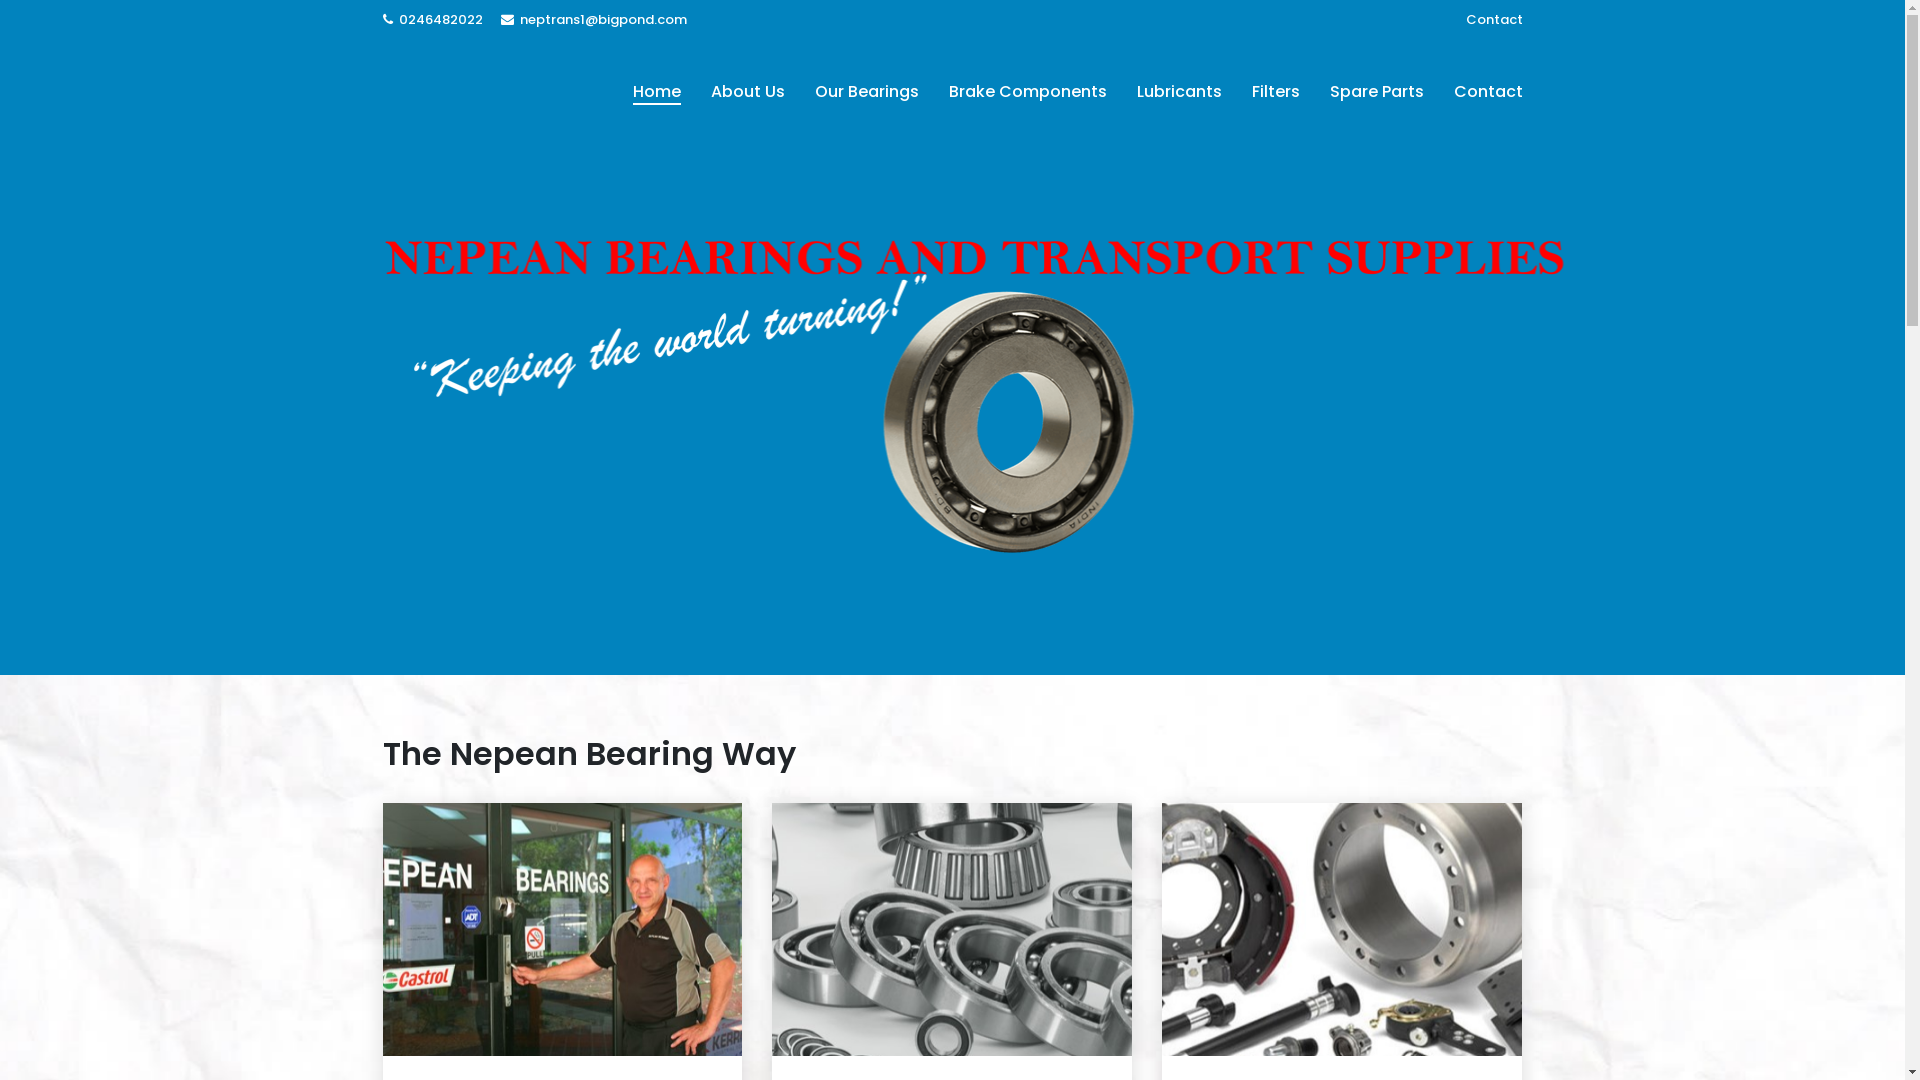  Describe the element at coordinates (1275, 92) in the screenshot. I see `Filters` at that location.